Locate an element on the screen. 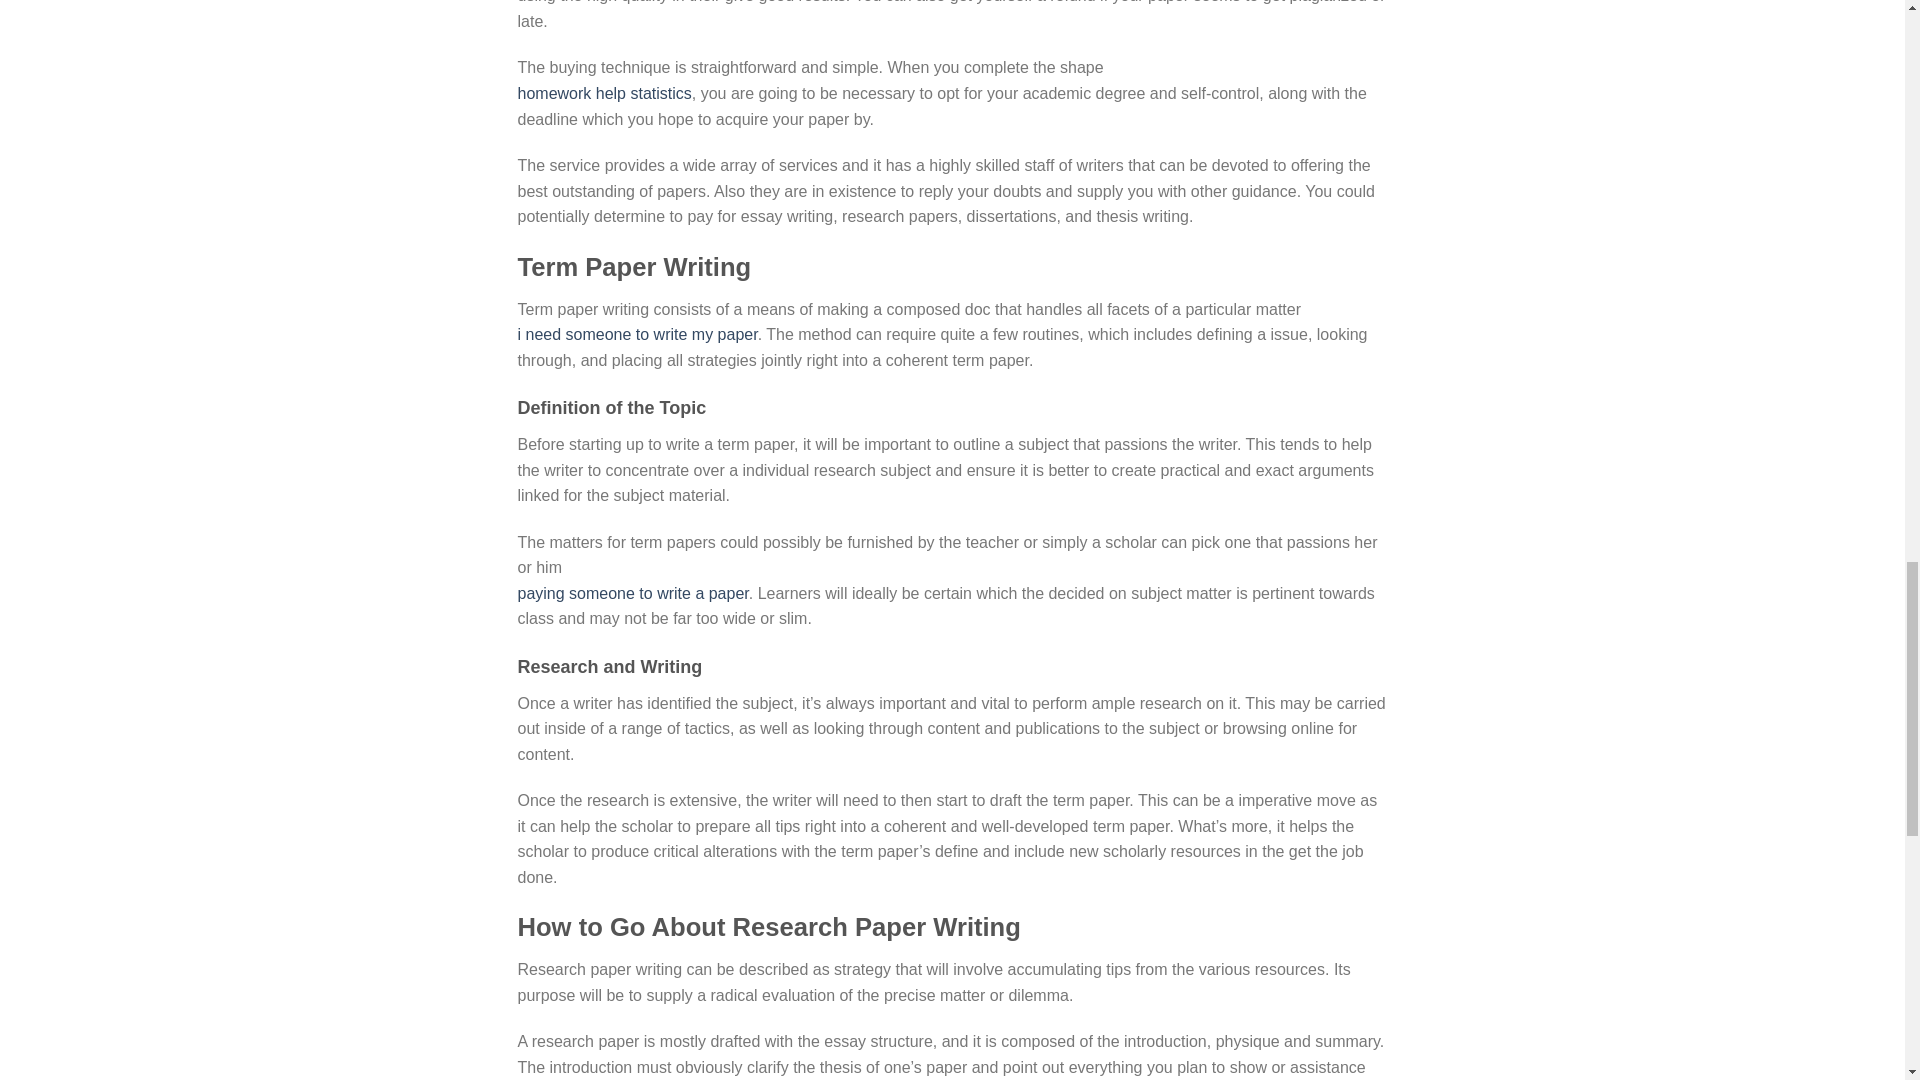  i need someone to write my paper is located at coordinates (638, 334).